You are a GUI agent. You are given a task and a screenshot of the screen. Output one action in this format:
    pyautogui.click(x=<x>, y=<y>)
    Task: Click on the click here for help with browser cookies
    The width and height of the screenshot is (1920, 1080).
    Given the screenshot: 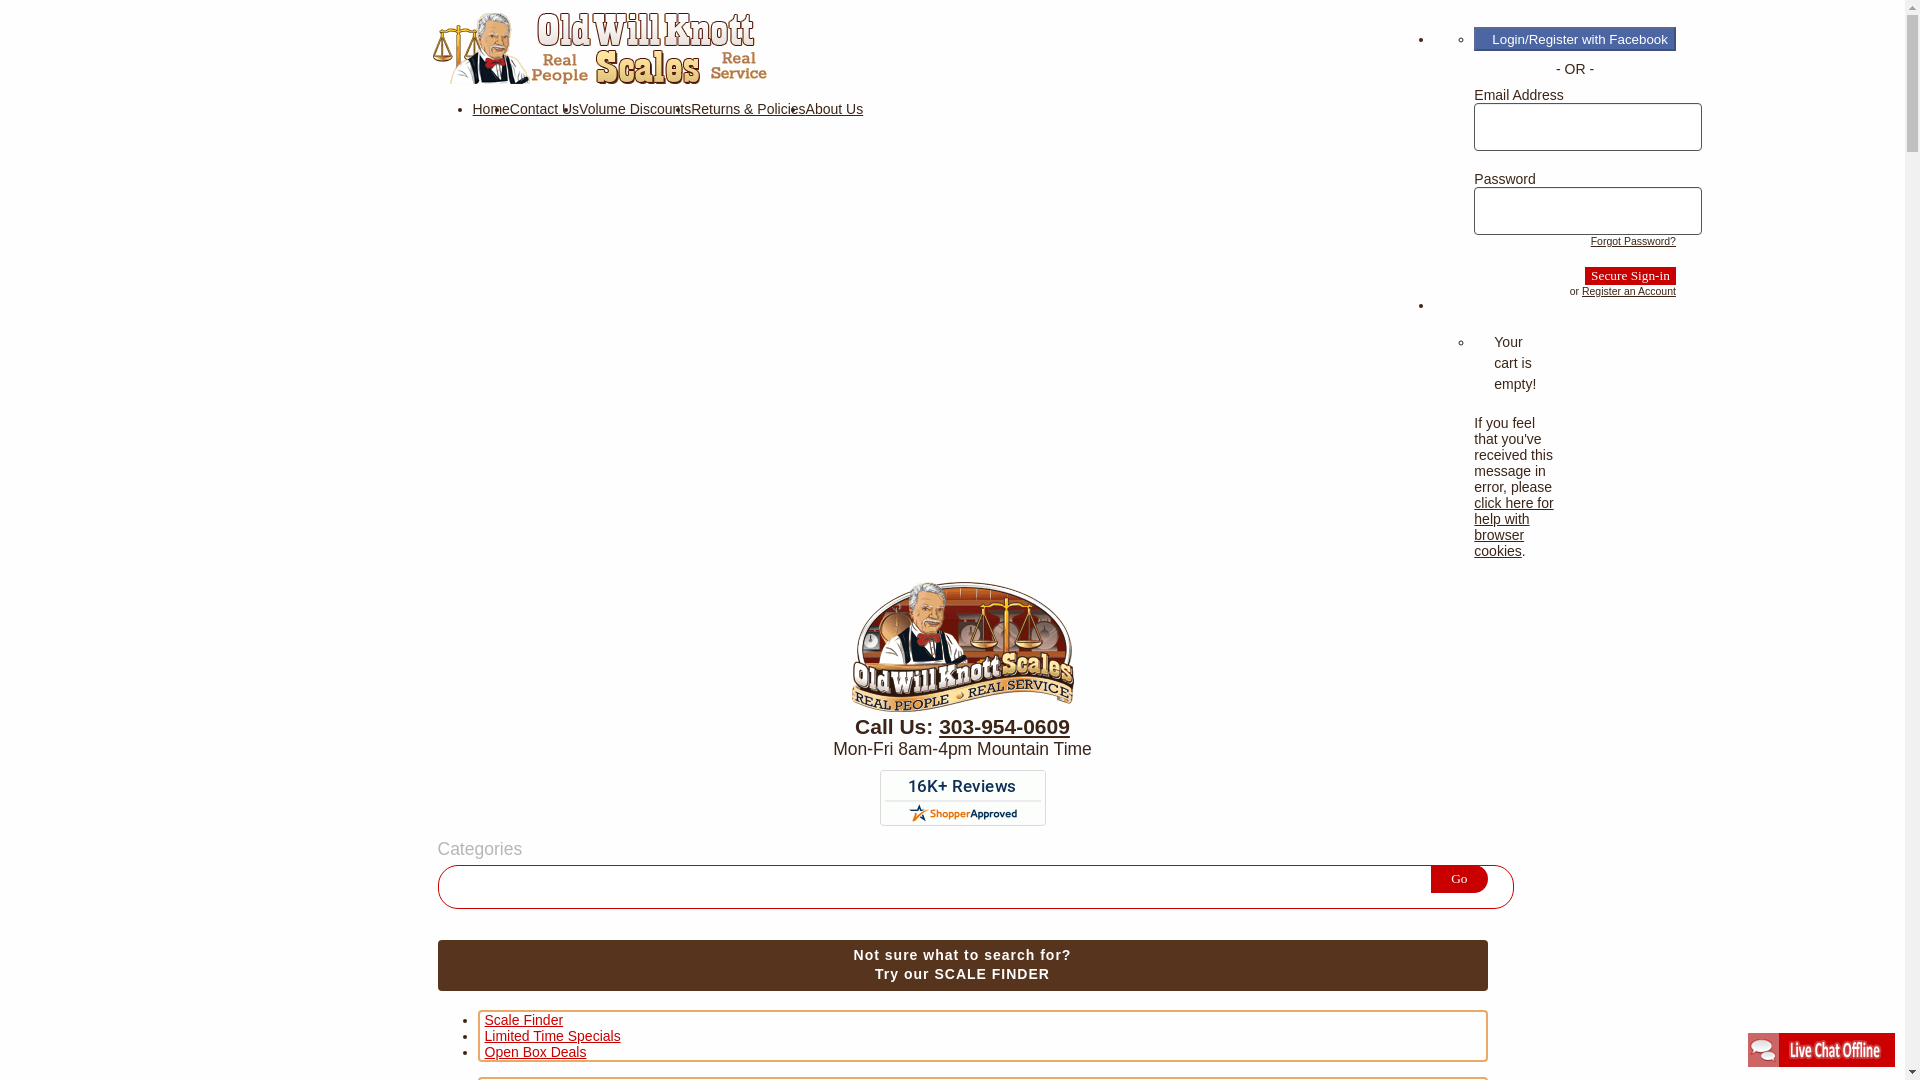 What is the action you would take?
    pyautogui.click(x=1514, y=526)
    